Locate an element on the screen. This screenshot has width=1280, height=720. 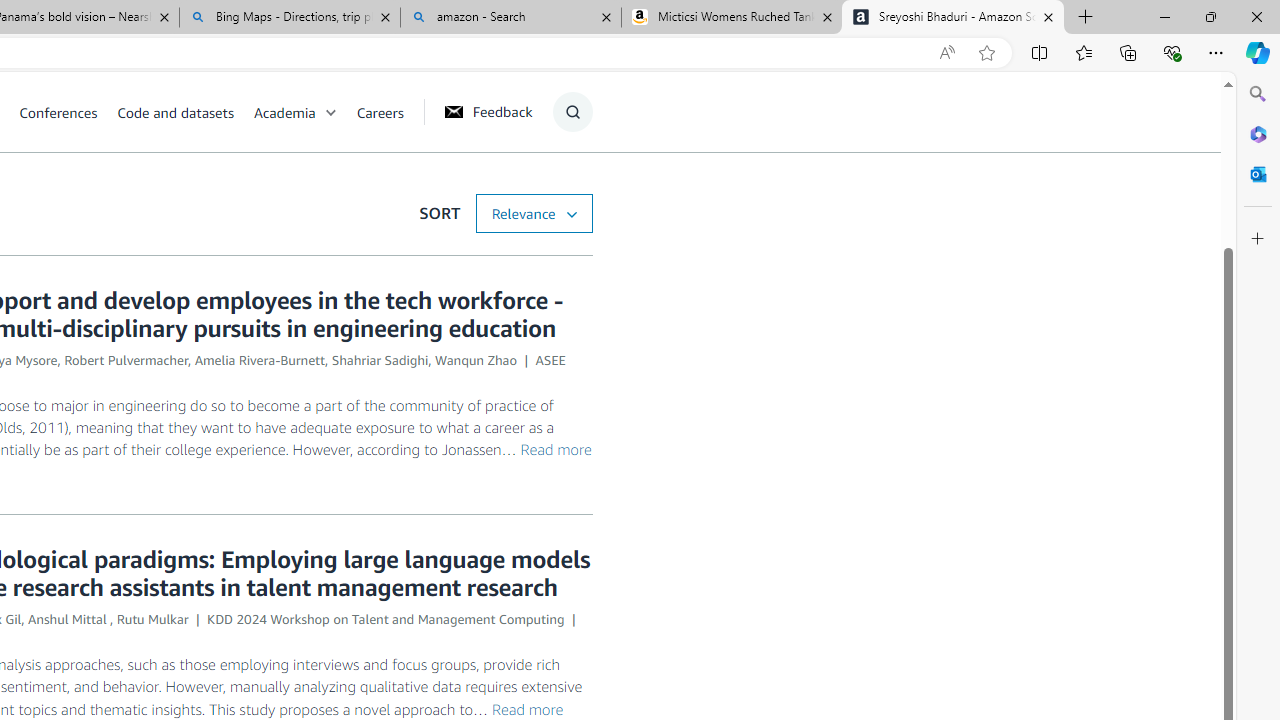
Conferences is located at coordinates (58, 112).